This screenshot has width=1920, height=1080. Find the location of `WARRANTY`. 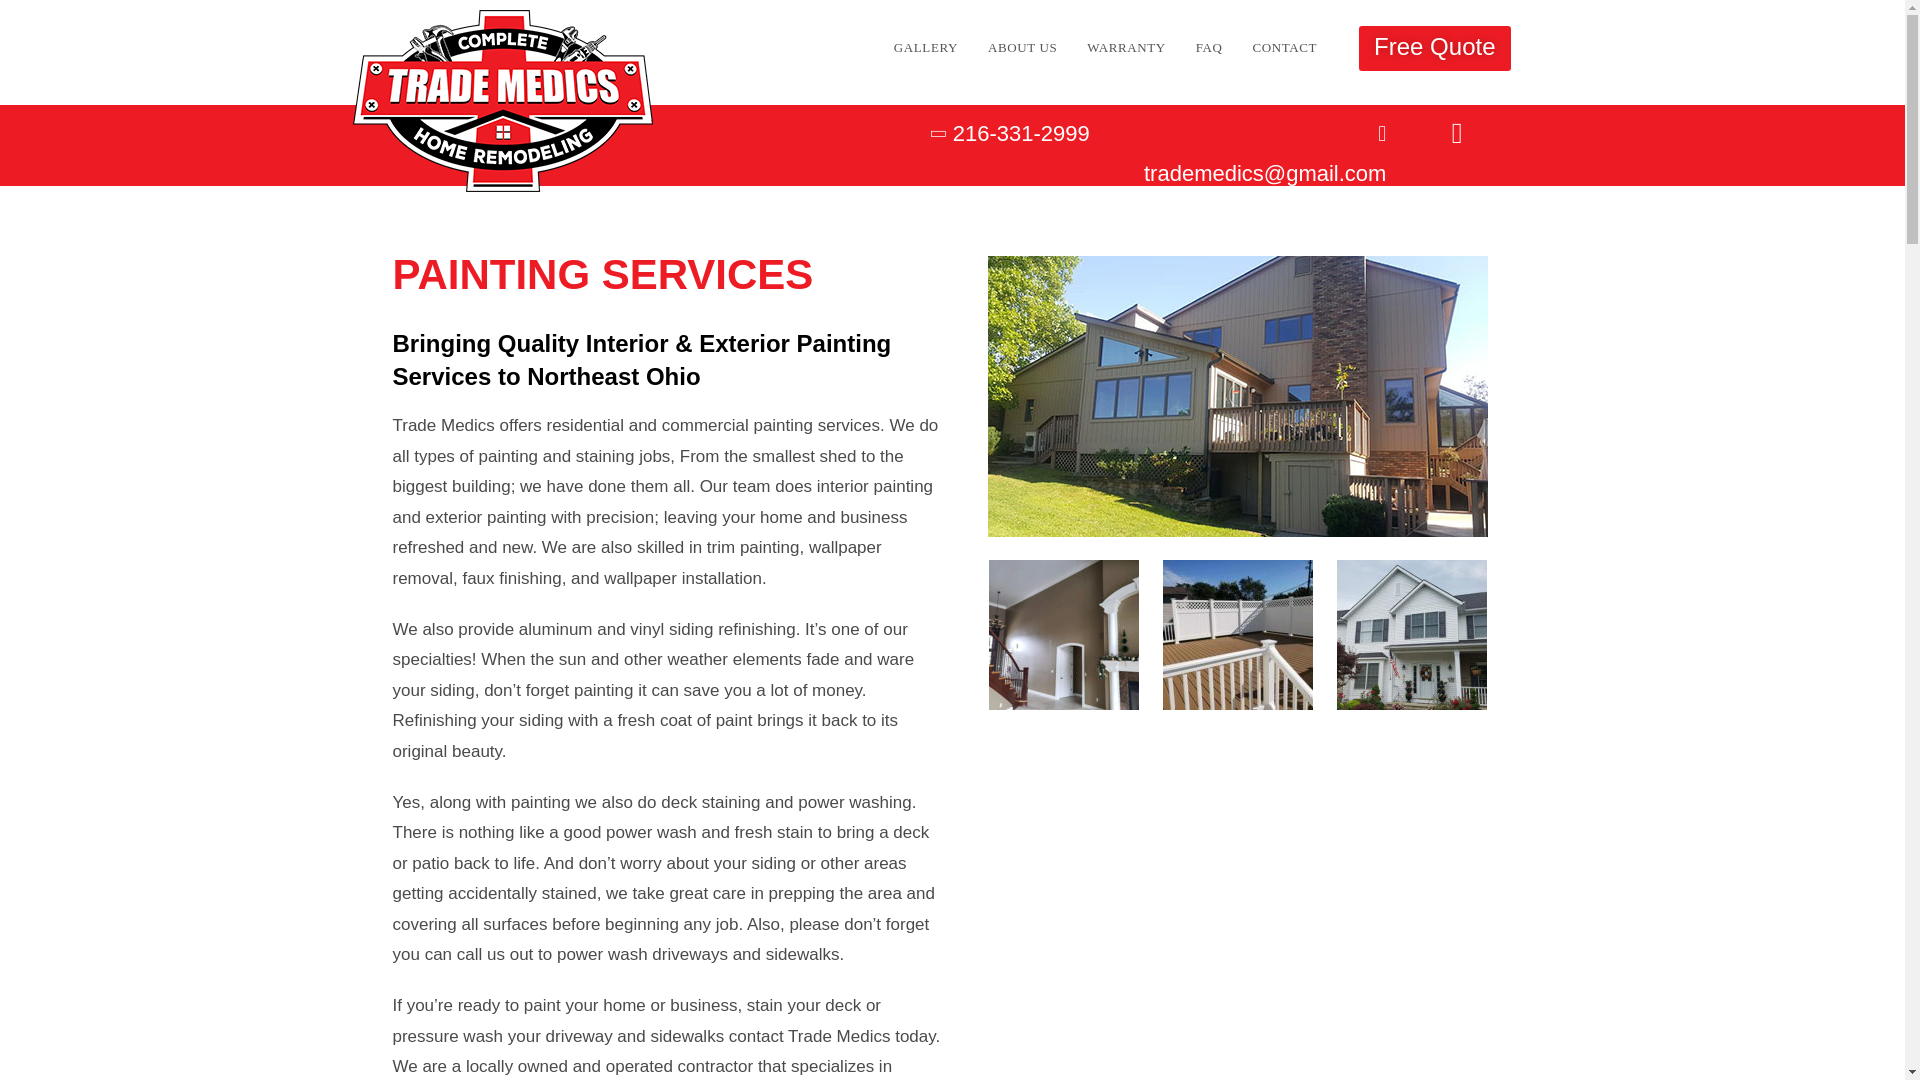

WARRANTY is located at coordinates (1126, 48).